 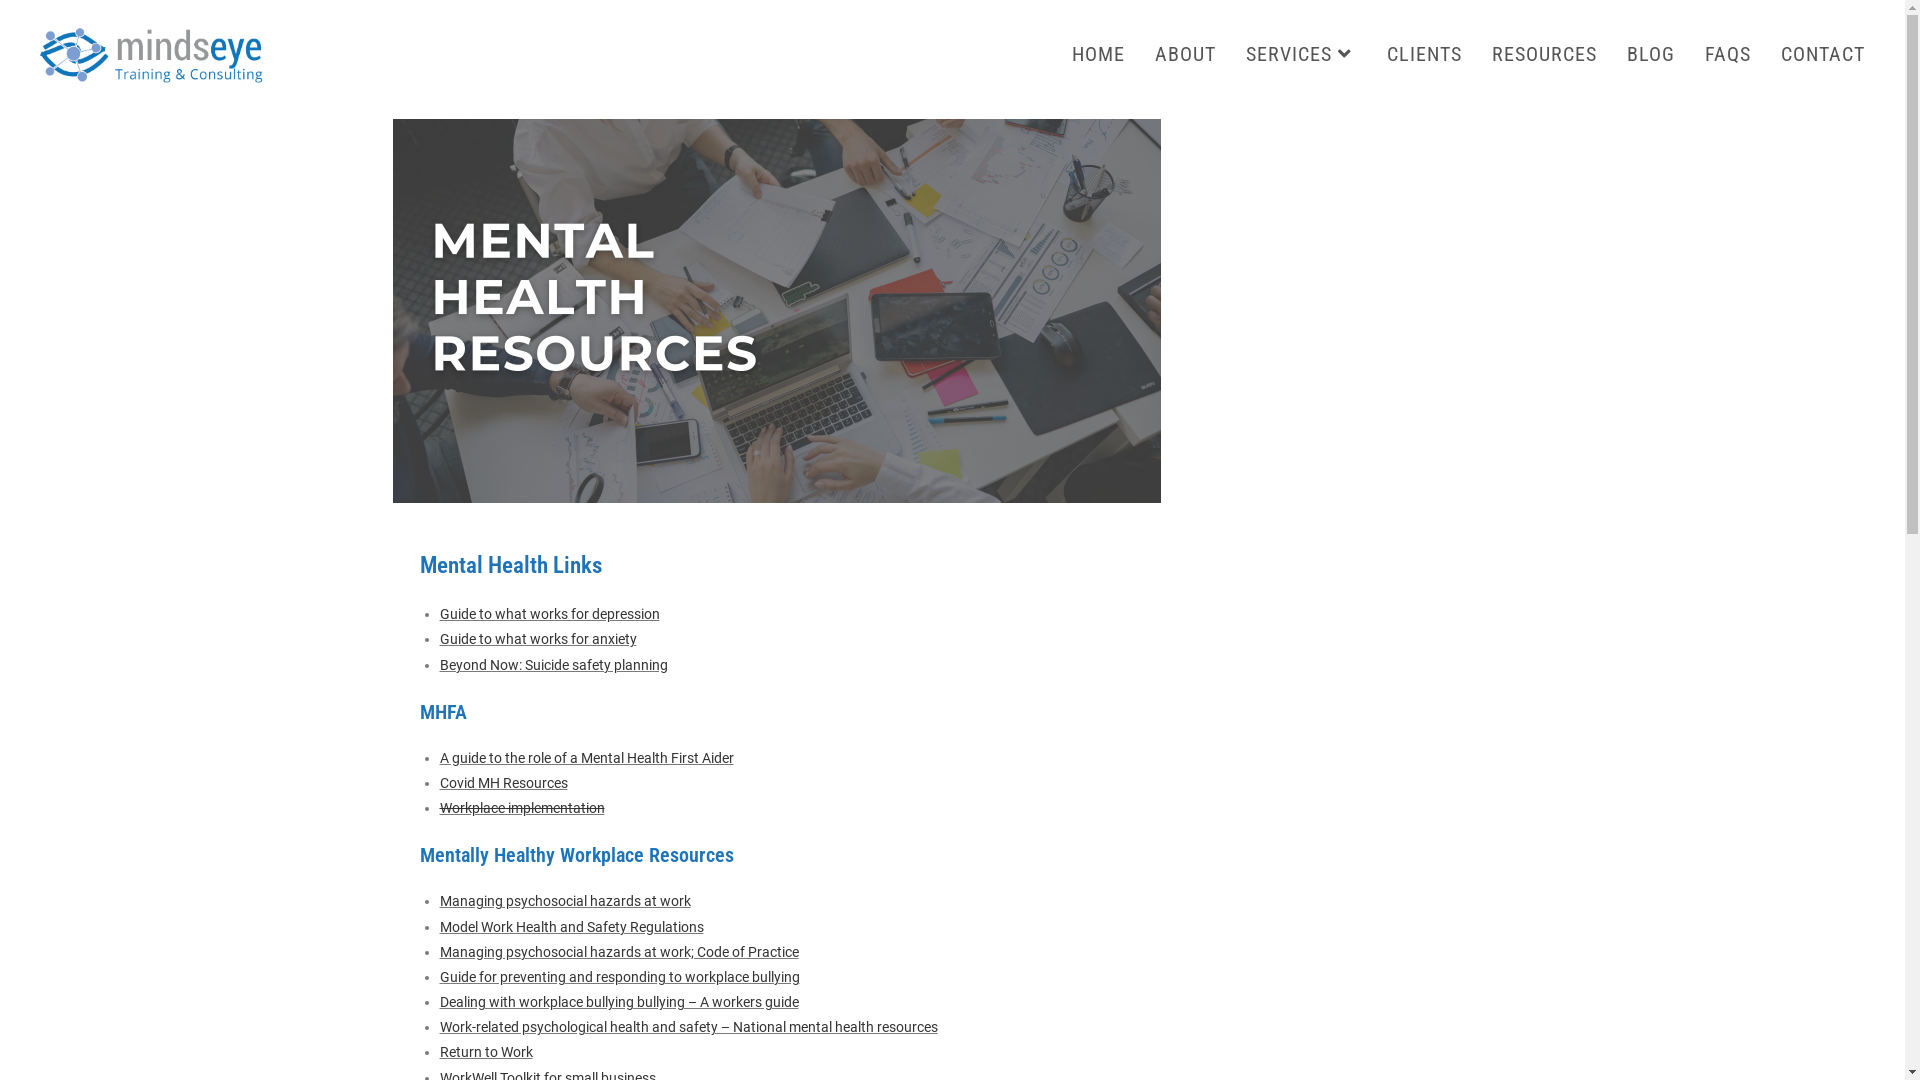 What do you see at coordinates (1098, 54) in the screenshot?
I see `HOME` at bounding box center [1098, 54].